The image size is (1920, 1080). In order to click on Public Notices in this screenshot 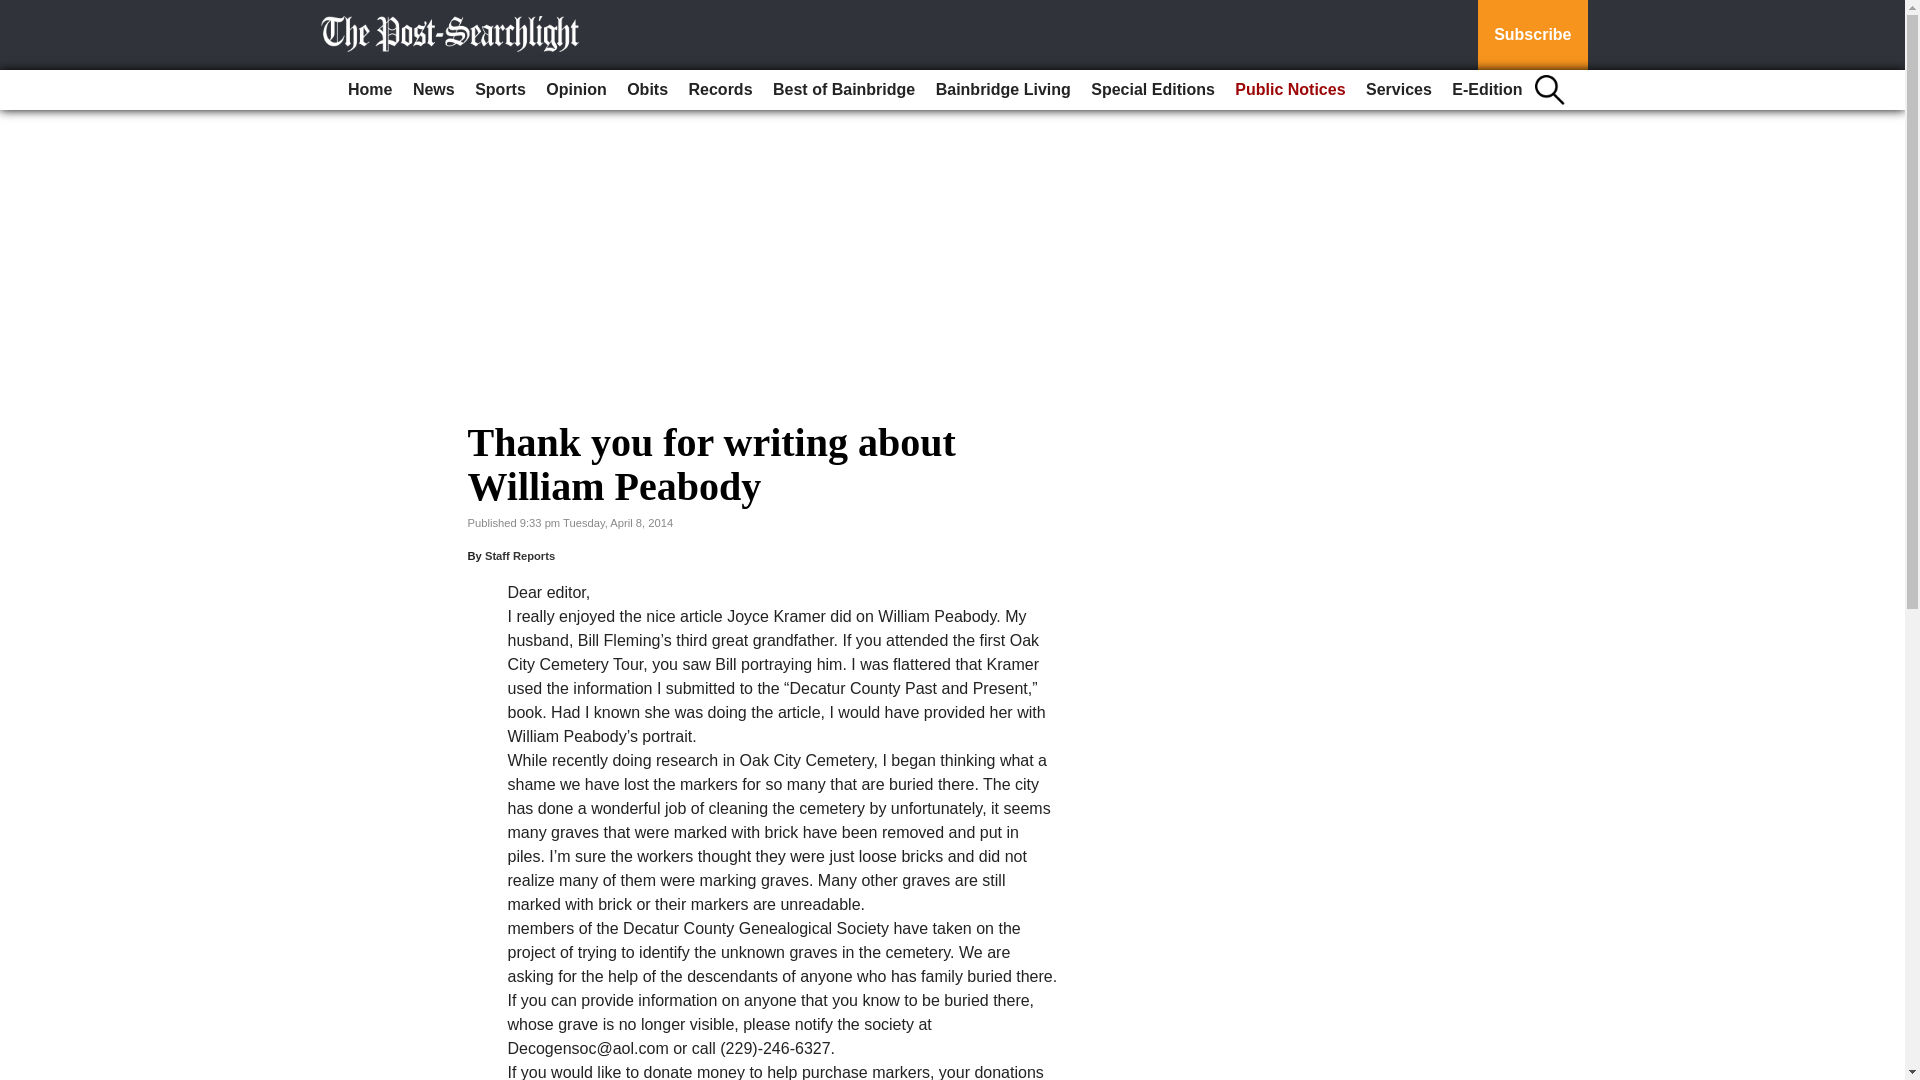, I will do `click(1290, 90)`.